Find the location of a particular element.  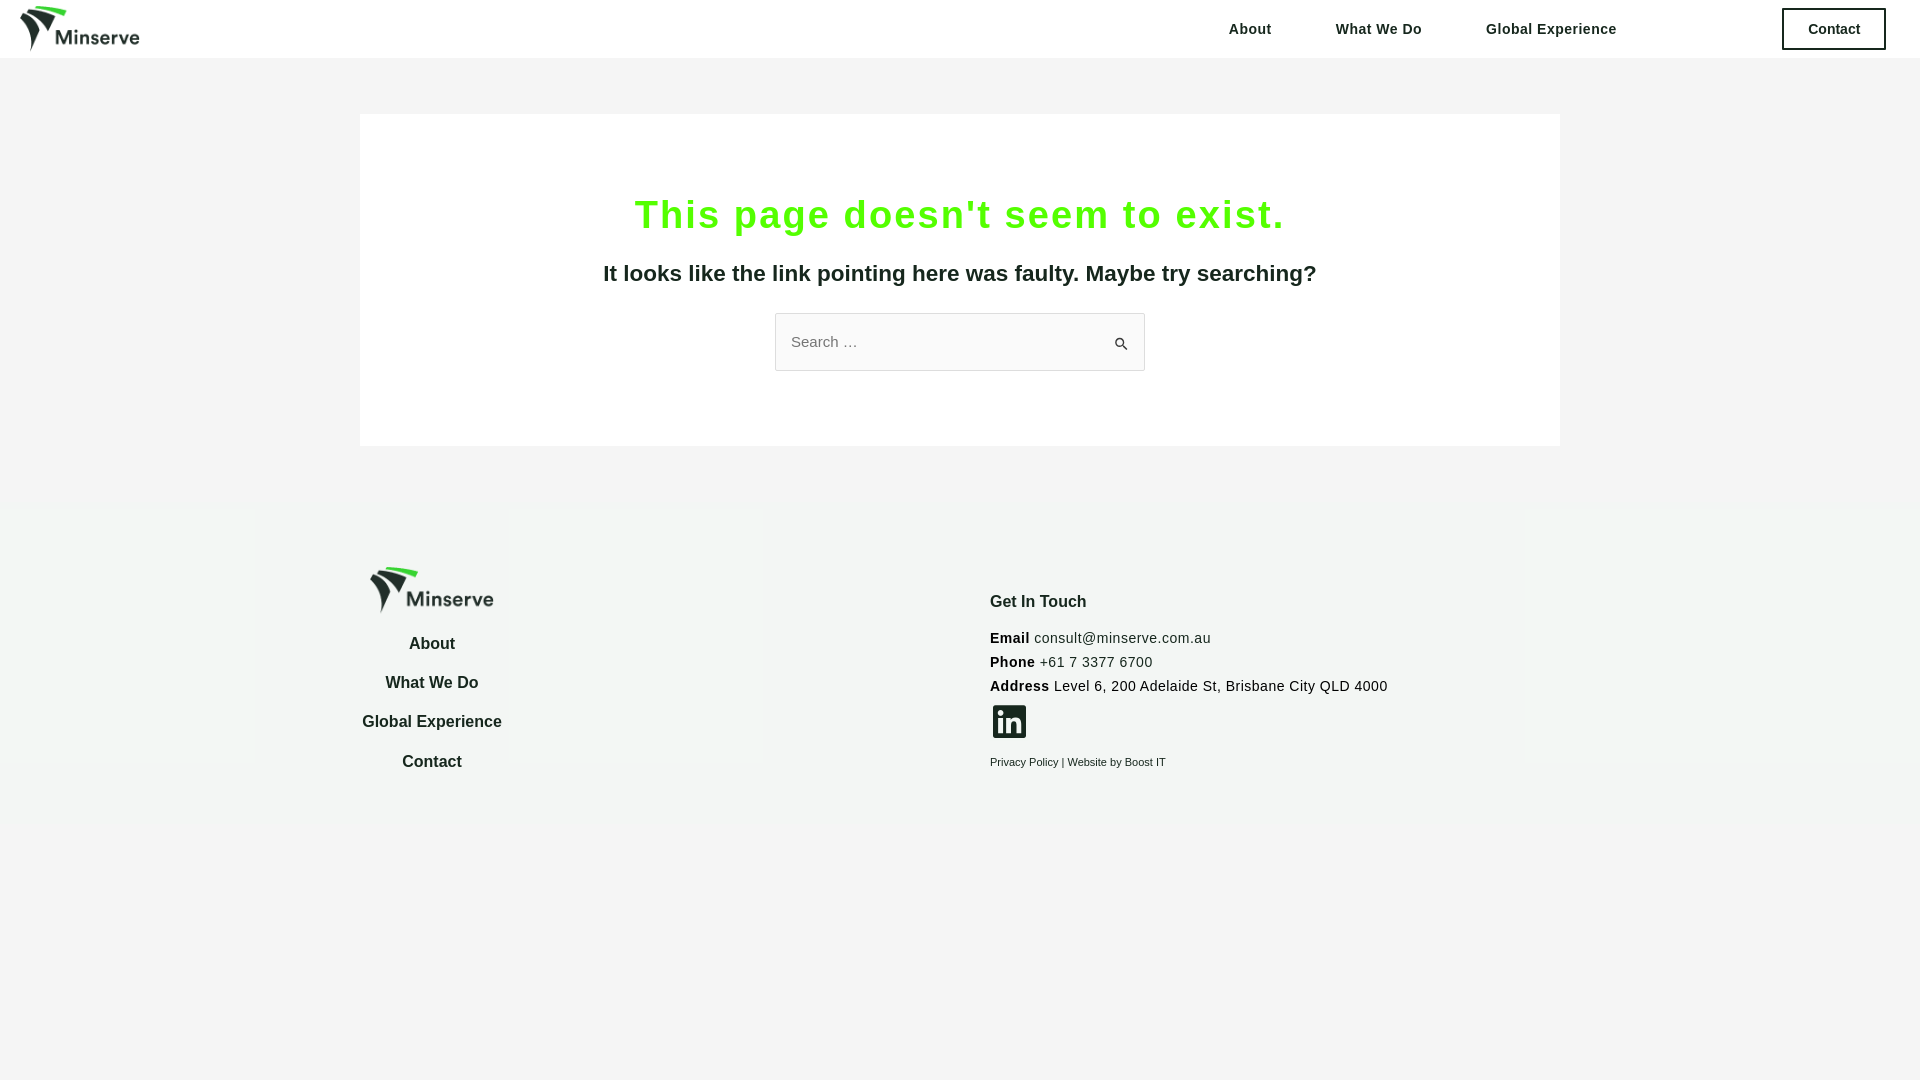

What We Do is located at coordinates (1384, 29).